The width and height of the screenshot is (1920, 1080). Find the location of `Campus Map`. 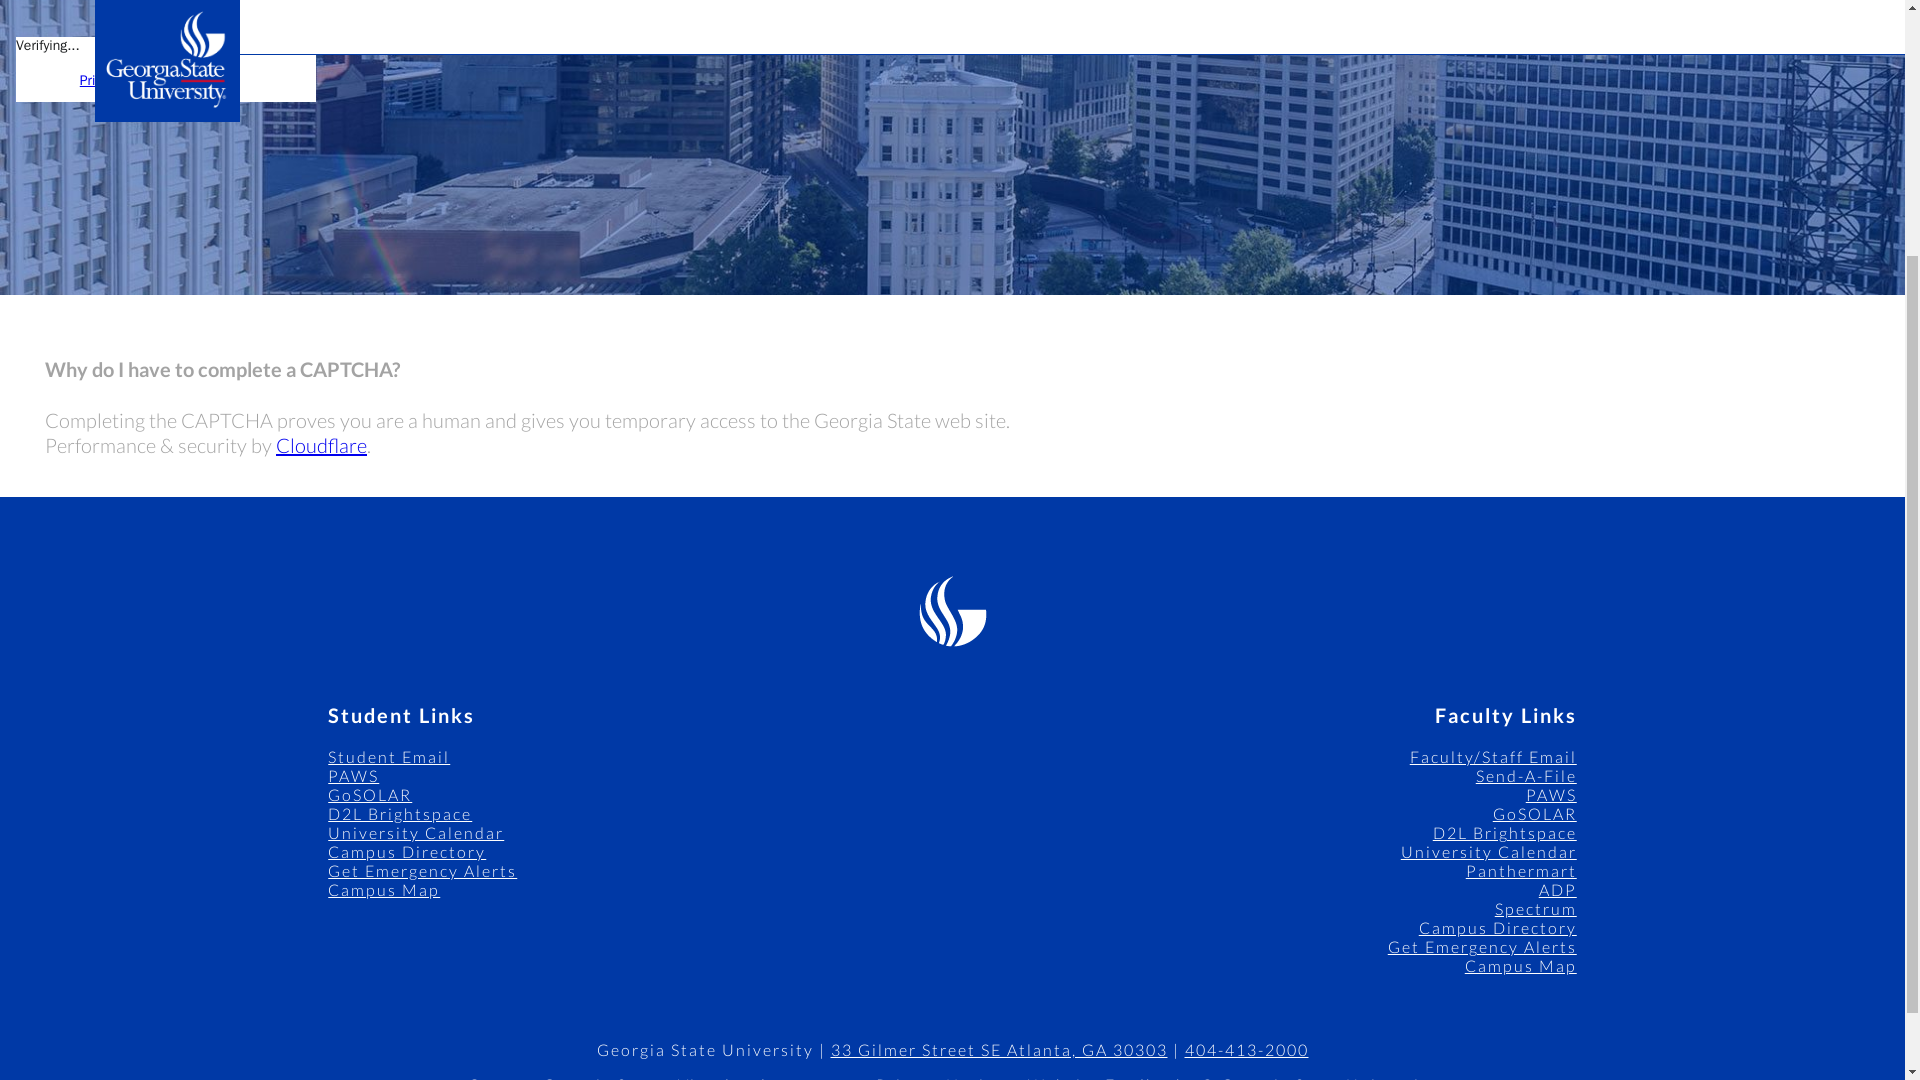

Campus Map is located at coordinates (384, 889).